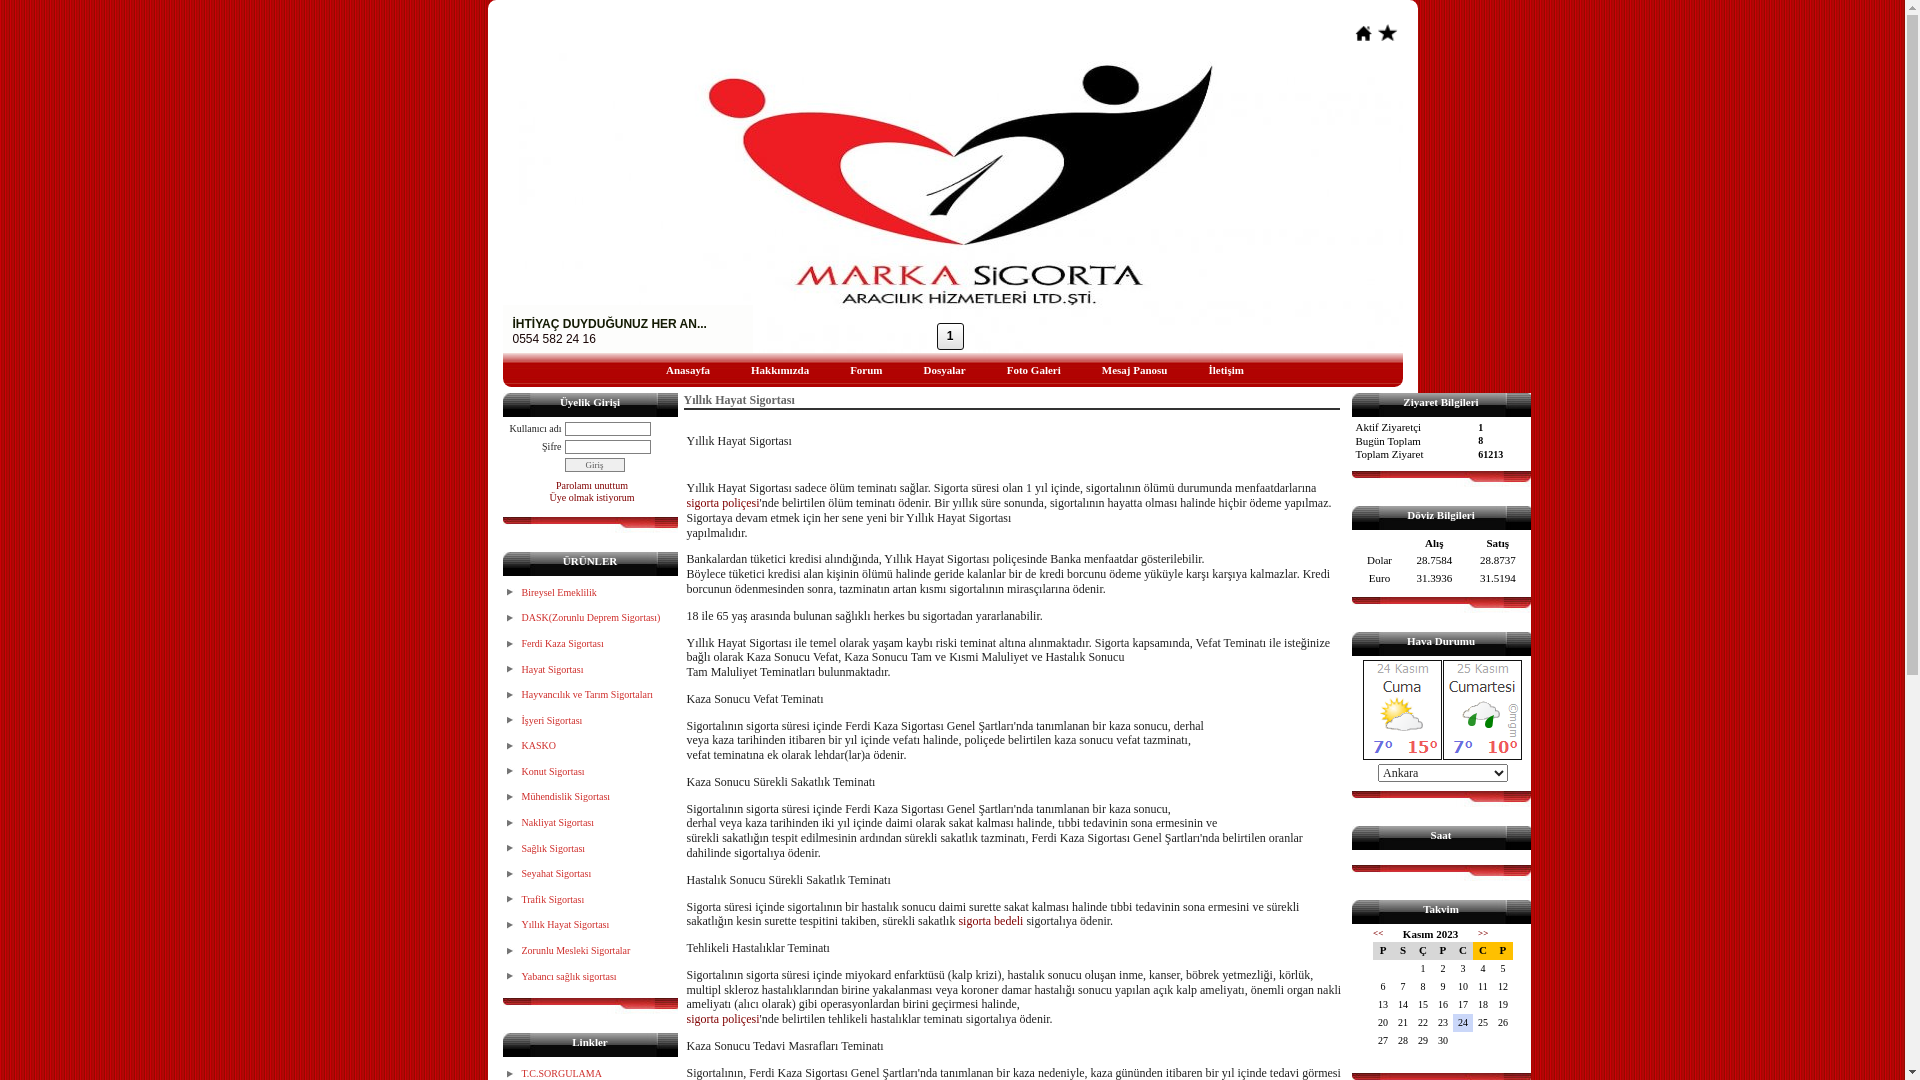  I want to click on 26, so click(1503, 1023).